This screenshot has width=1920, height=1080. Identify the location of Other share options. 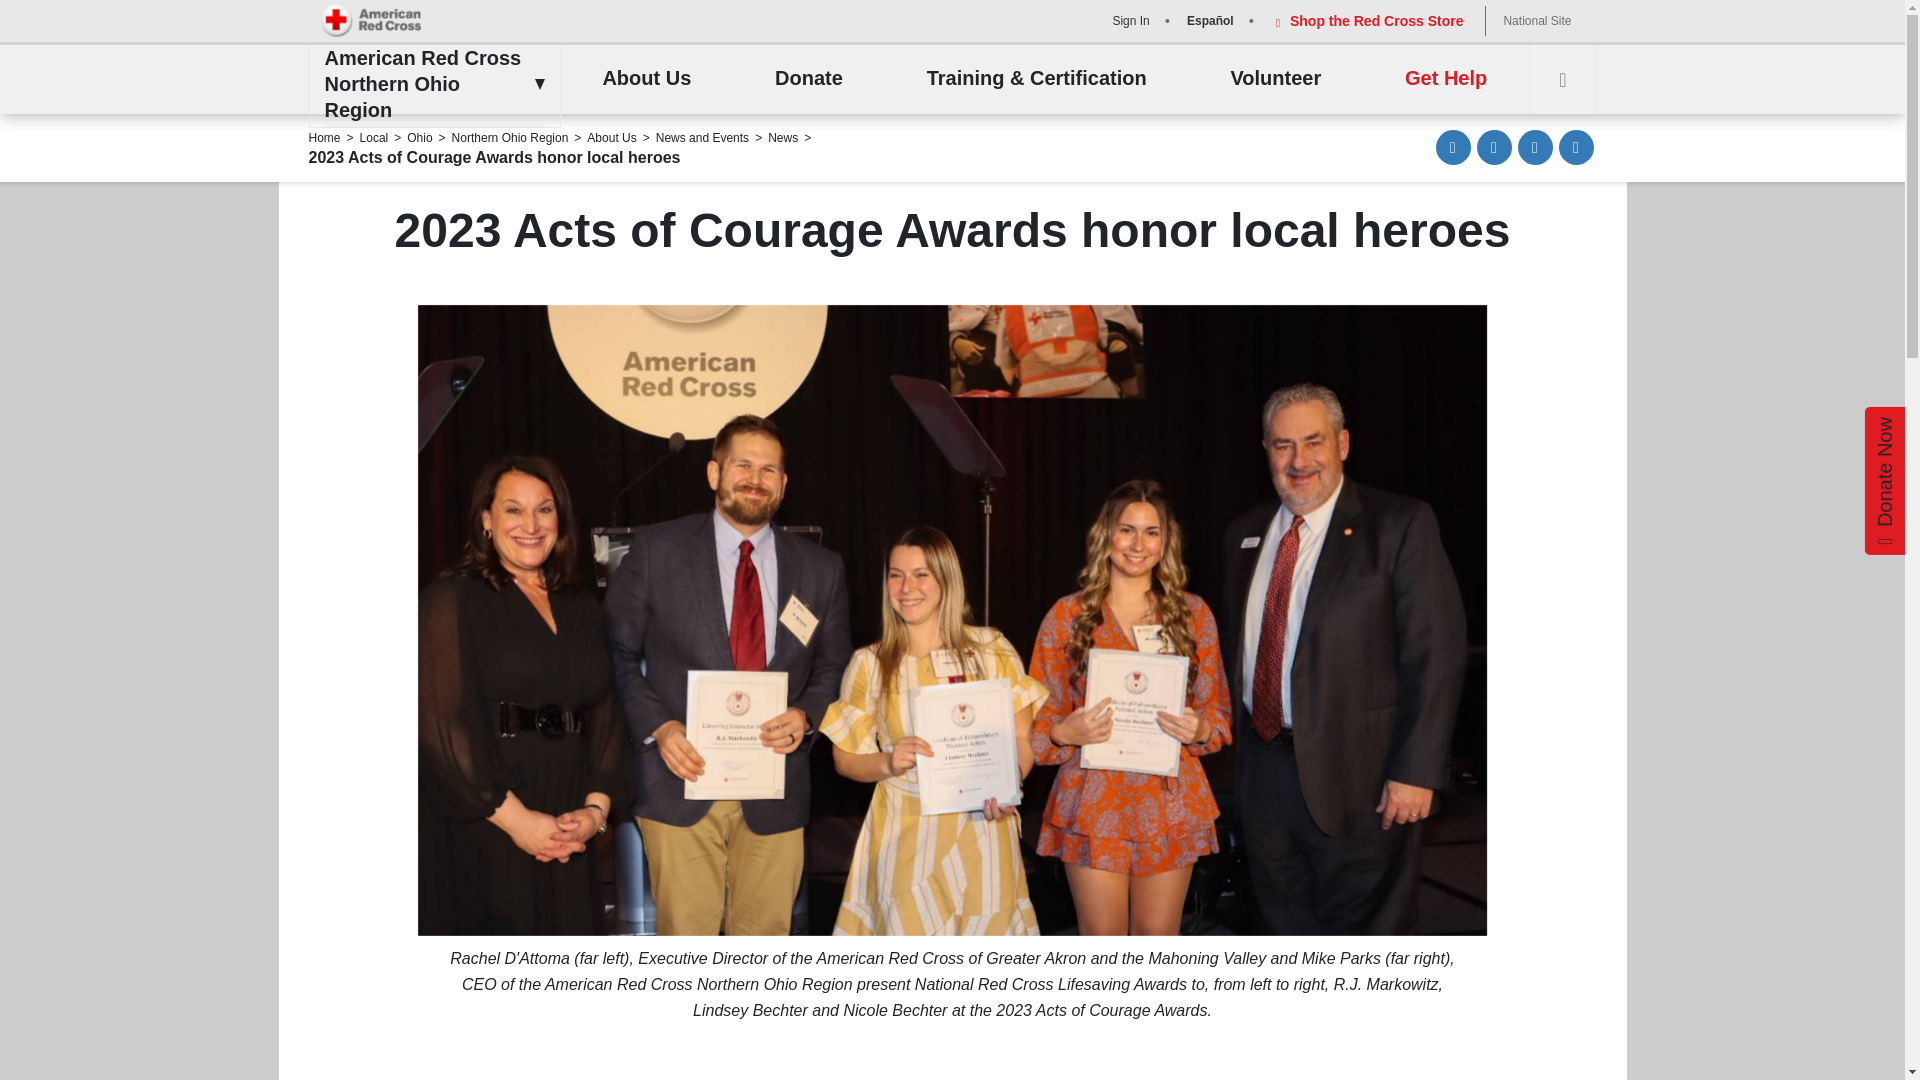
(1575, 147).